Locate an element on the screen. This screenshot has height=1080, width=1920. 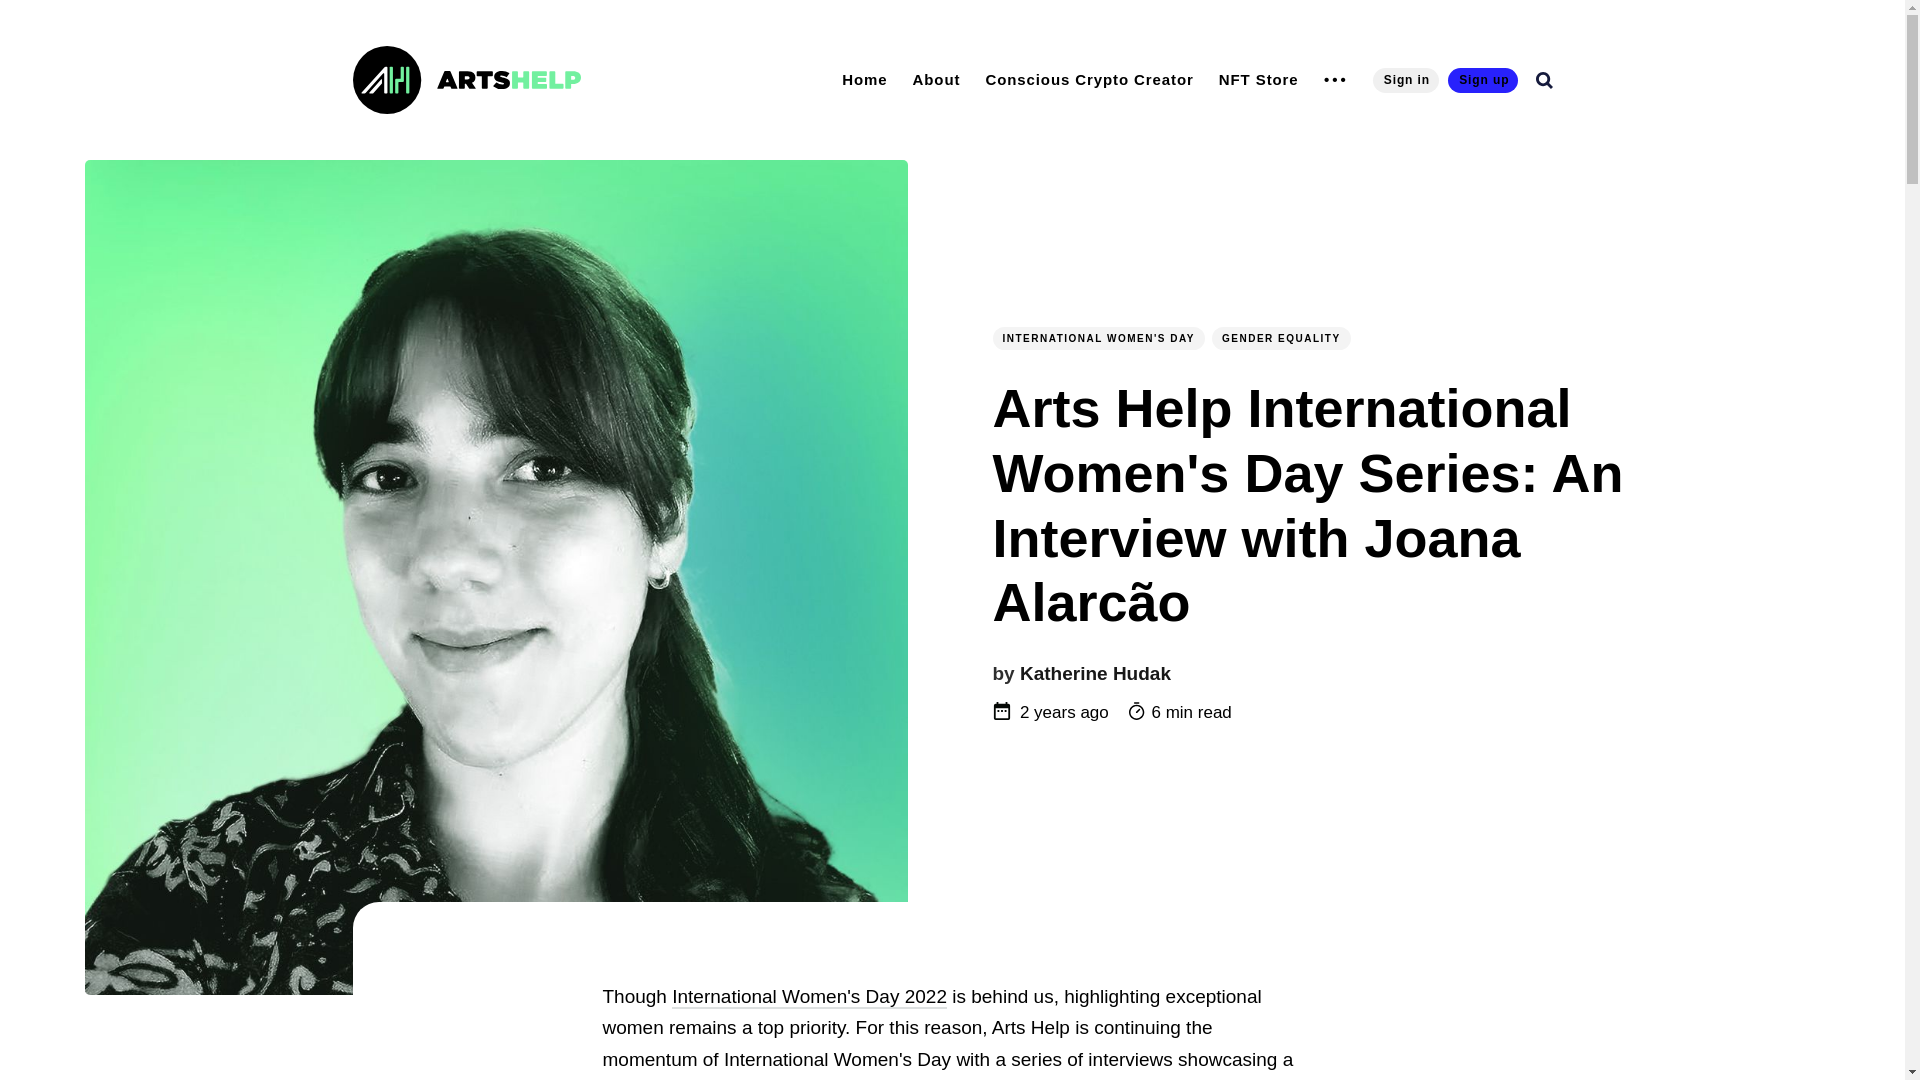
INTERNATIONAL WOMEN'S DAY is located at coordinates (1098, 338).